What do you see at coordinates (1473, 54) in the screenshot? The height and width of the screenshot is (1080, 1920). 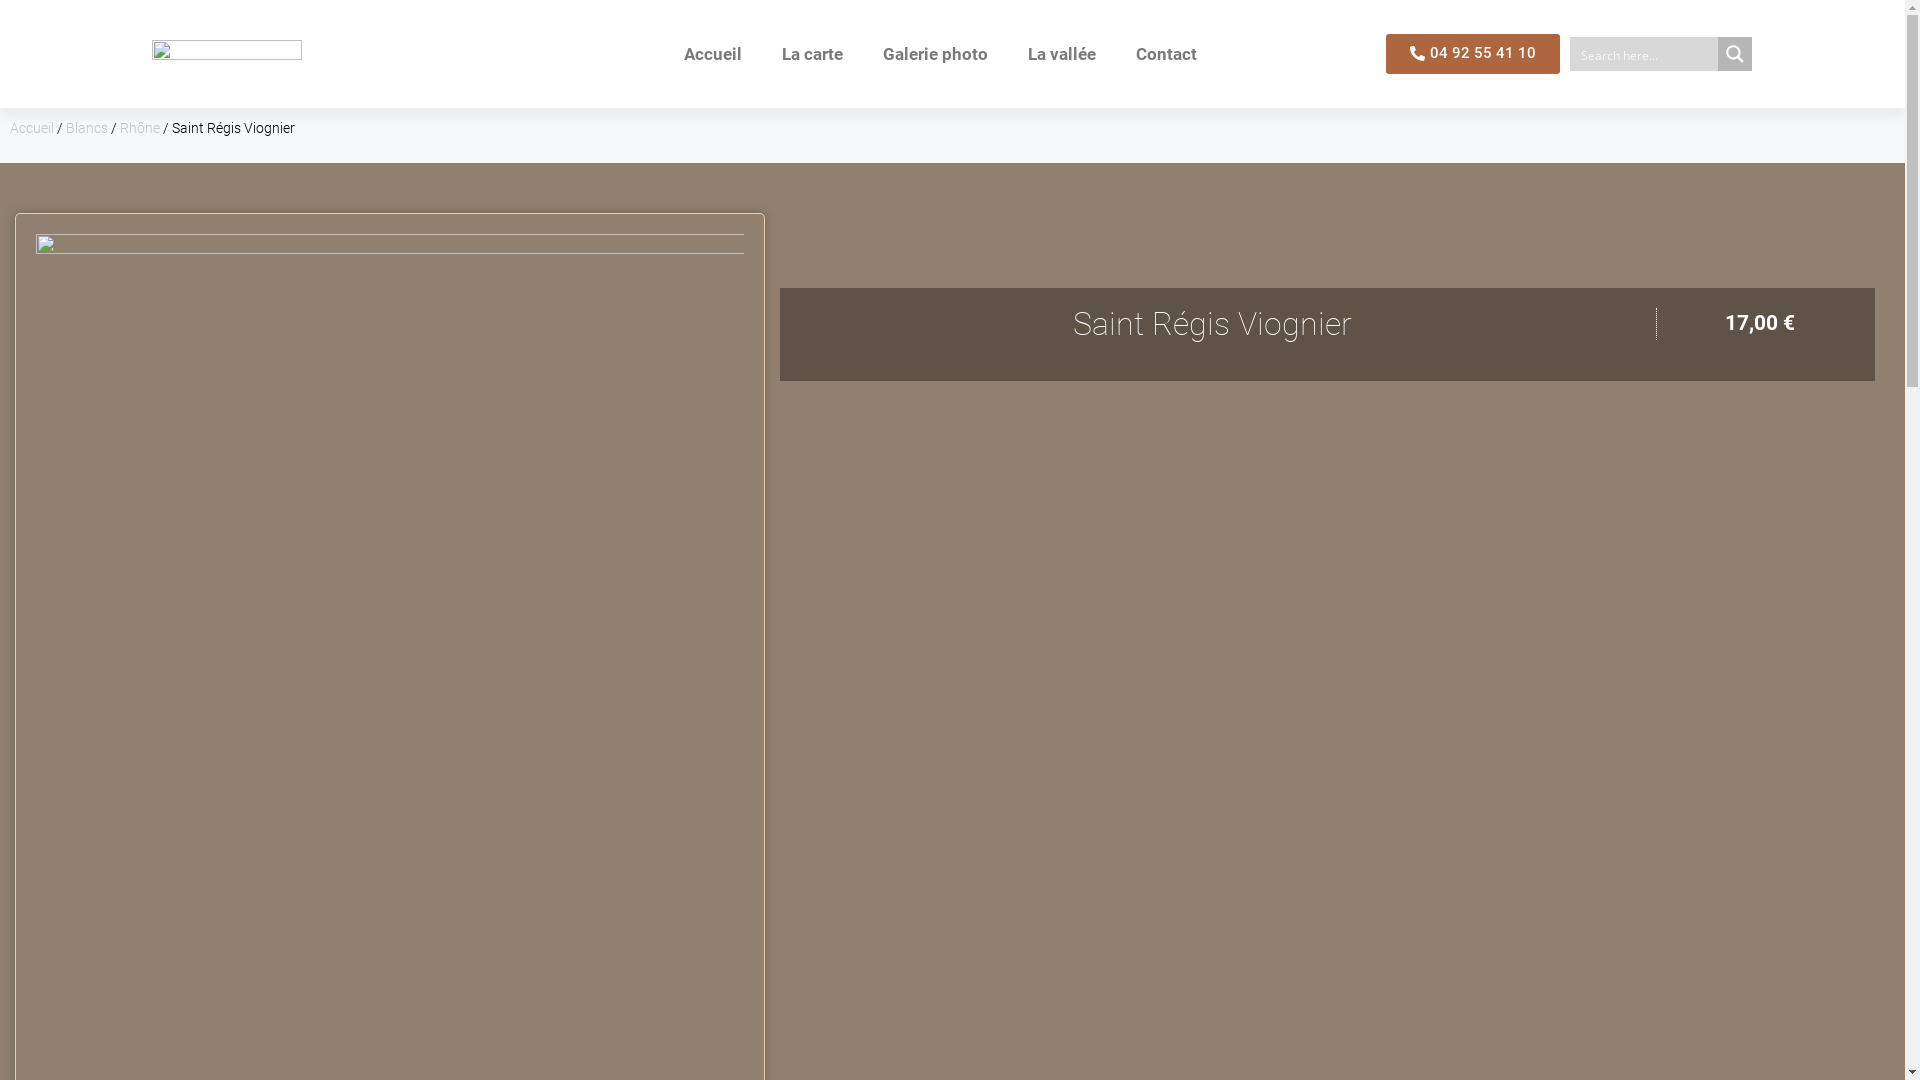 I see `04 92 55 41 10` at bounding box center [1473, 54].